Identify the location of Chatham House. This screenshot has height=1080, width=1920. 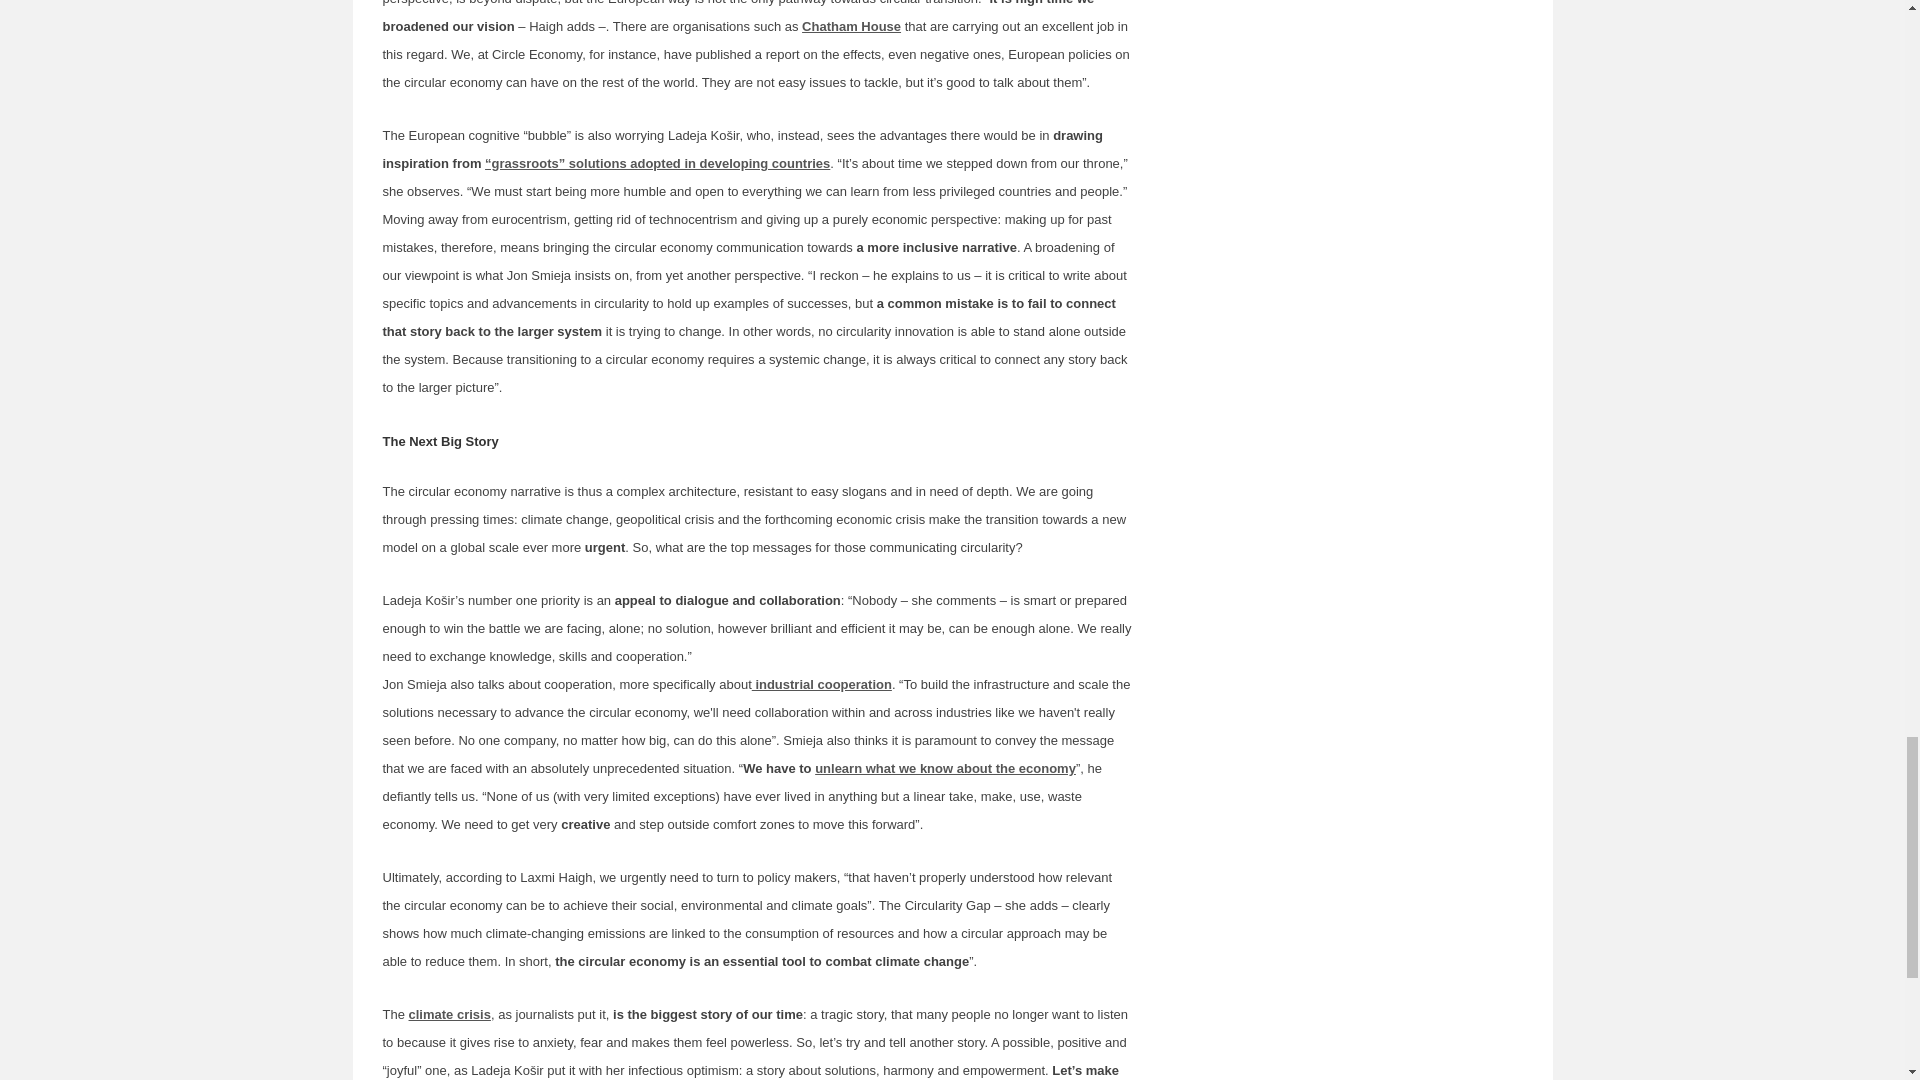
(851, 26).